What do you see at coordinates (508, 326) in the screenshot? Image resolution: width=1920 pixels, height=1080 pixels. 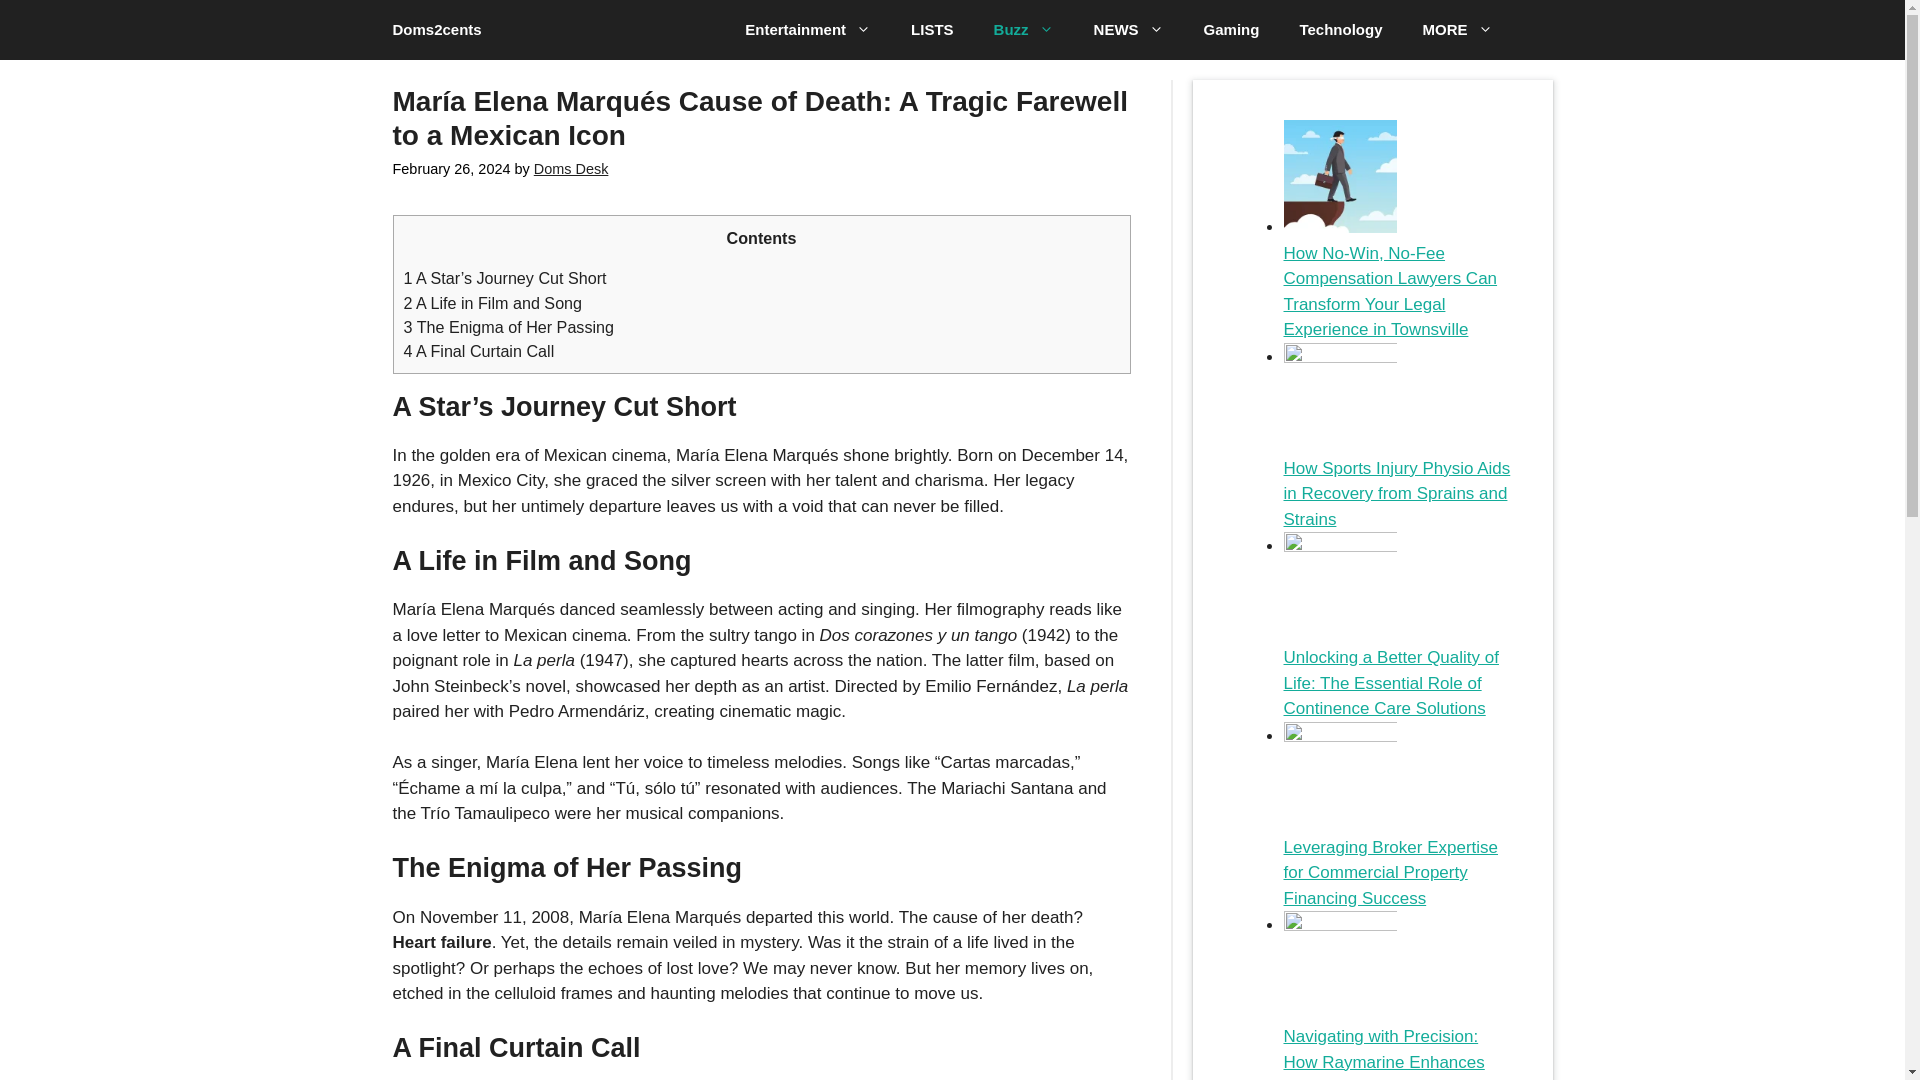 I see `3 The Enigma of Her Passing` at bounding box center [508, 326].